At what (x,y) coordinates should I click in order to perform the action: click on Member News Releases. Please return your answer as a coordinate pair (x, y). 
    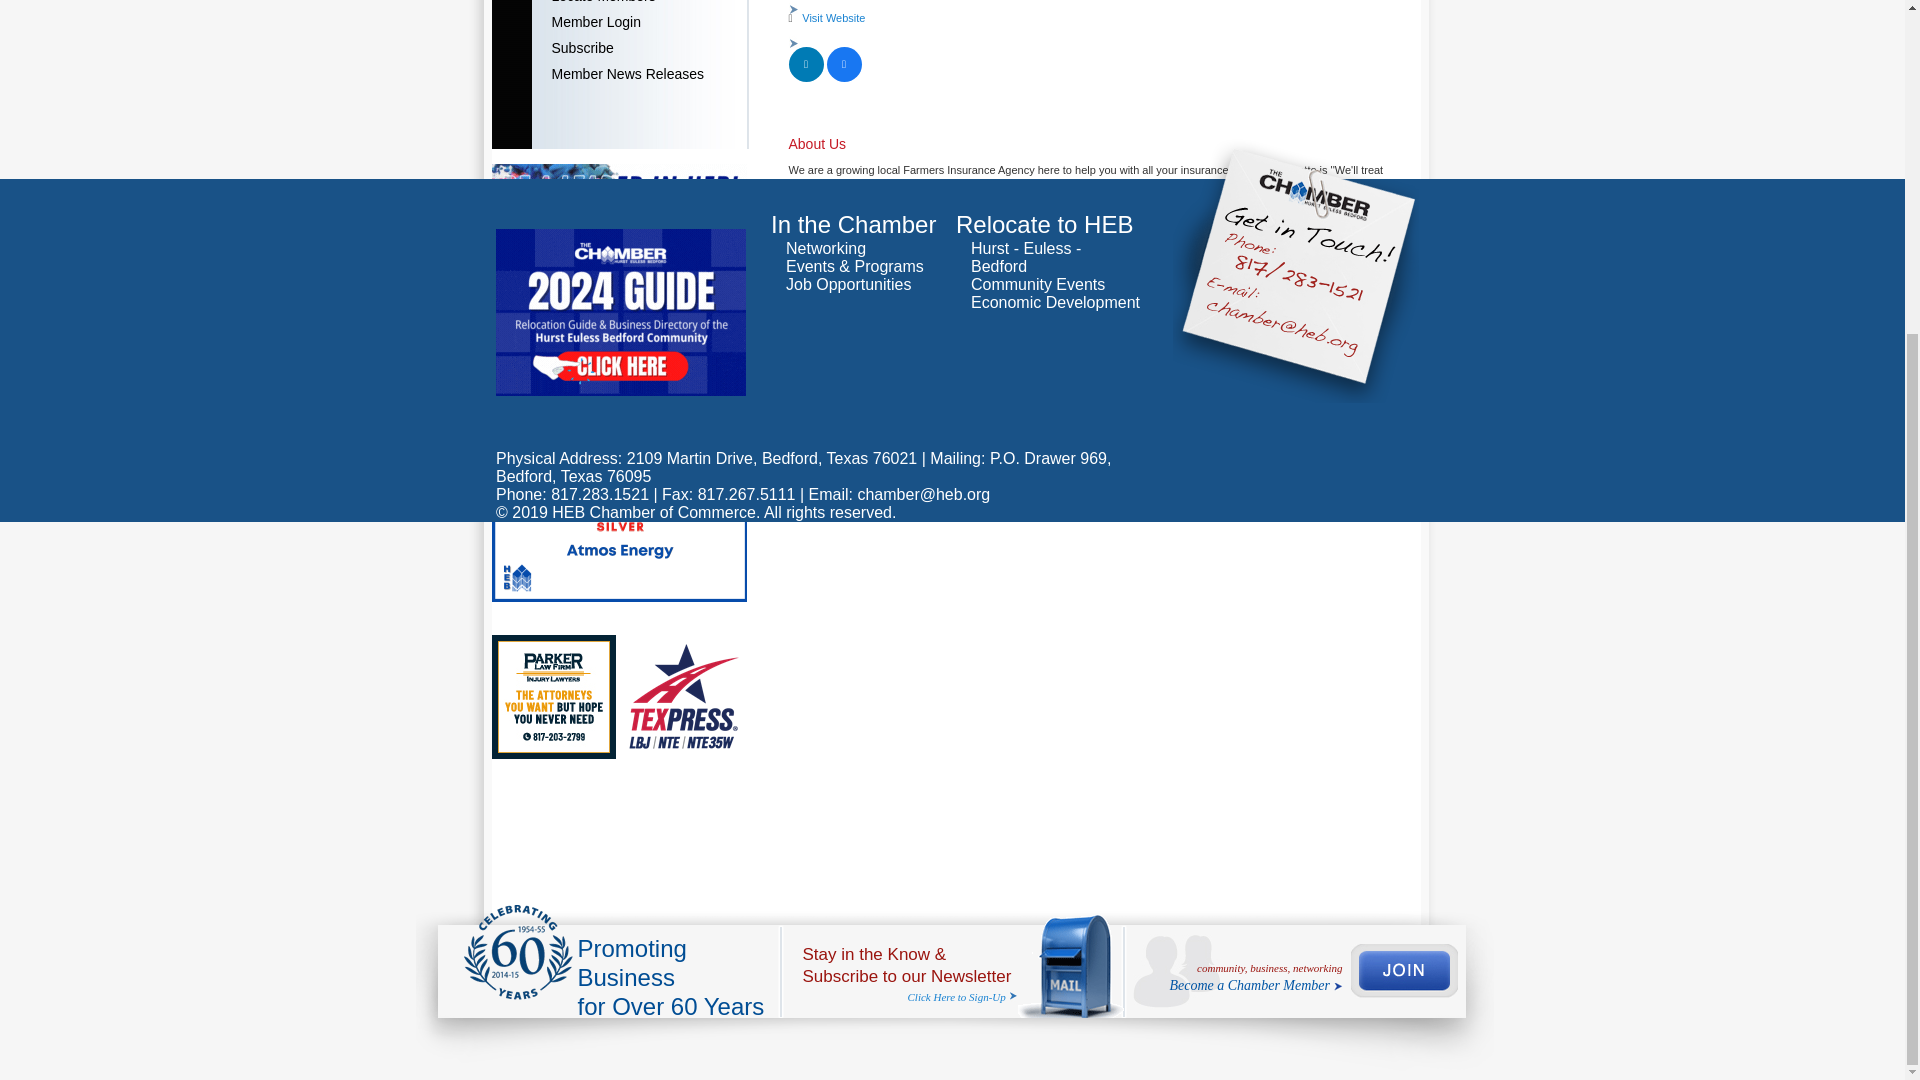
    Looking at the image, I should click on (640, 74).